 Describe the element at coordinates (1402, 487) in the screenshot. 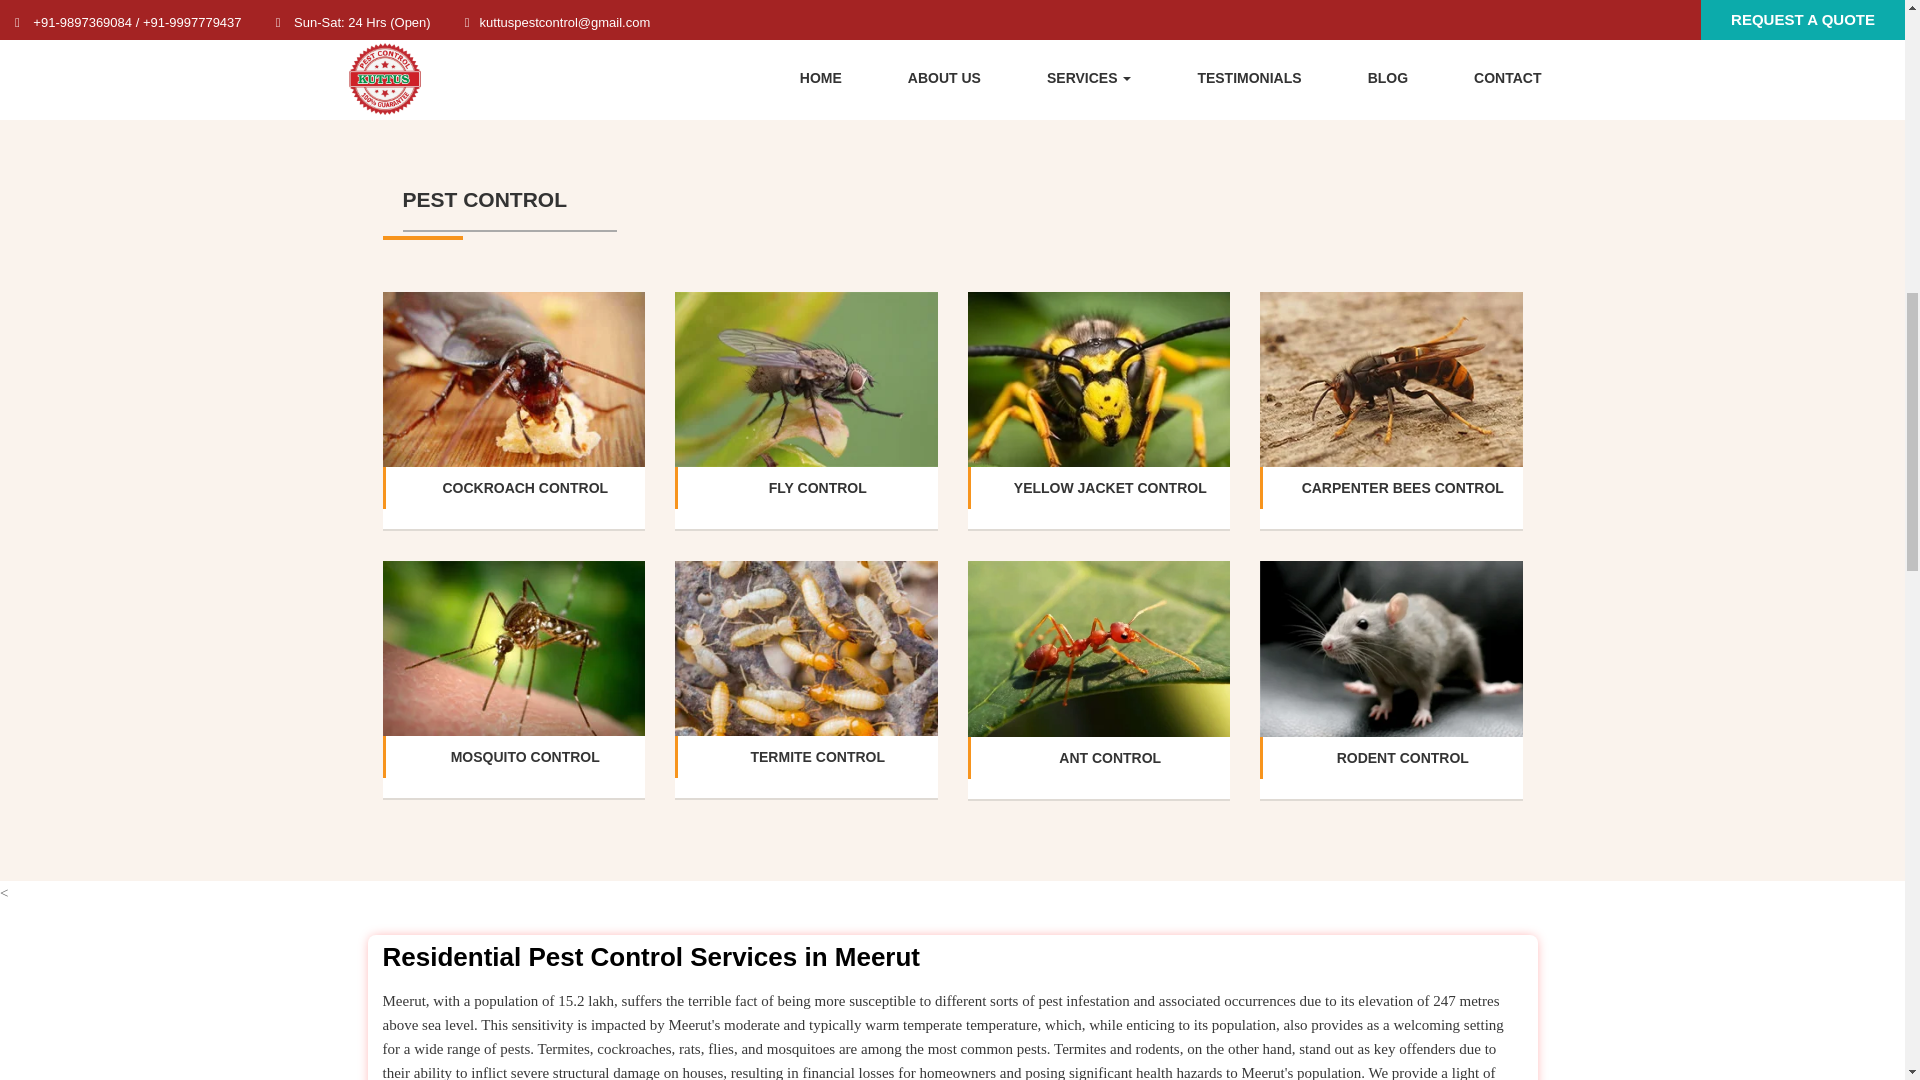

I see `CARPENTER BEES CONTROL` at that location.